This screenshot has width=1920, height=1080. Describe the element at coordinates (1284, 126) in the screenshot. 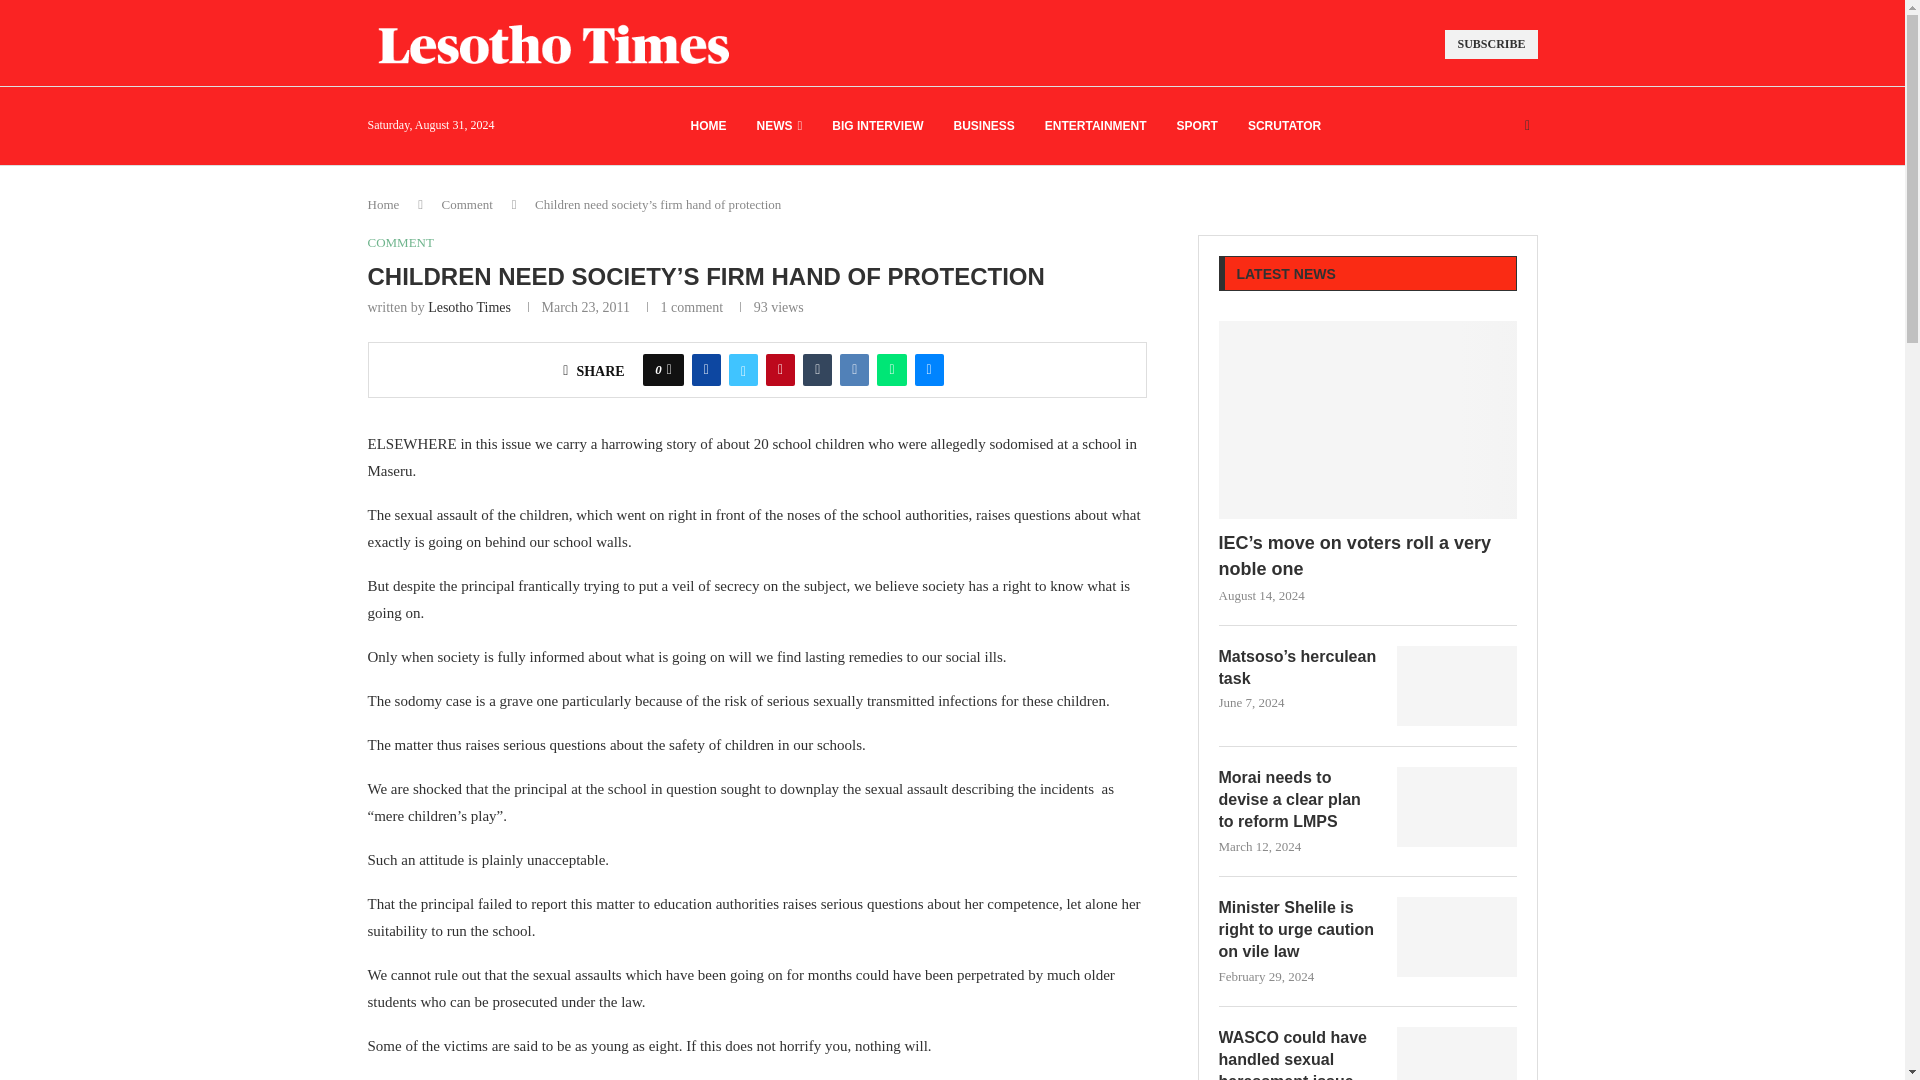

I see `SCRUTATOR` at that location.